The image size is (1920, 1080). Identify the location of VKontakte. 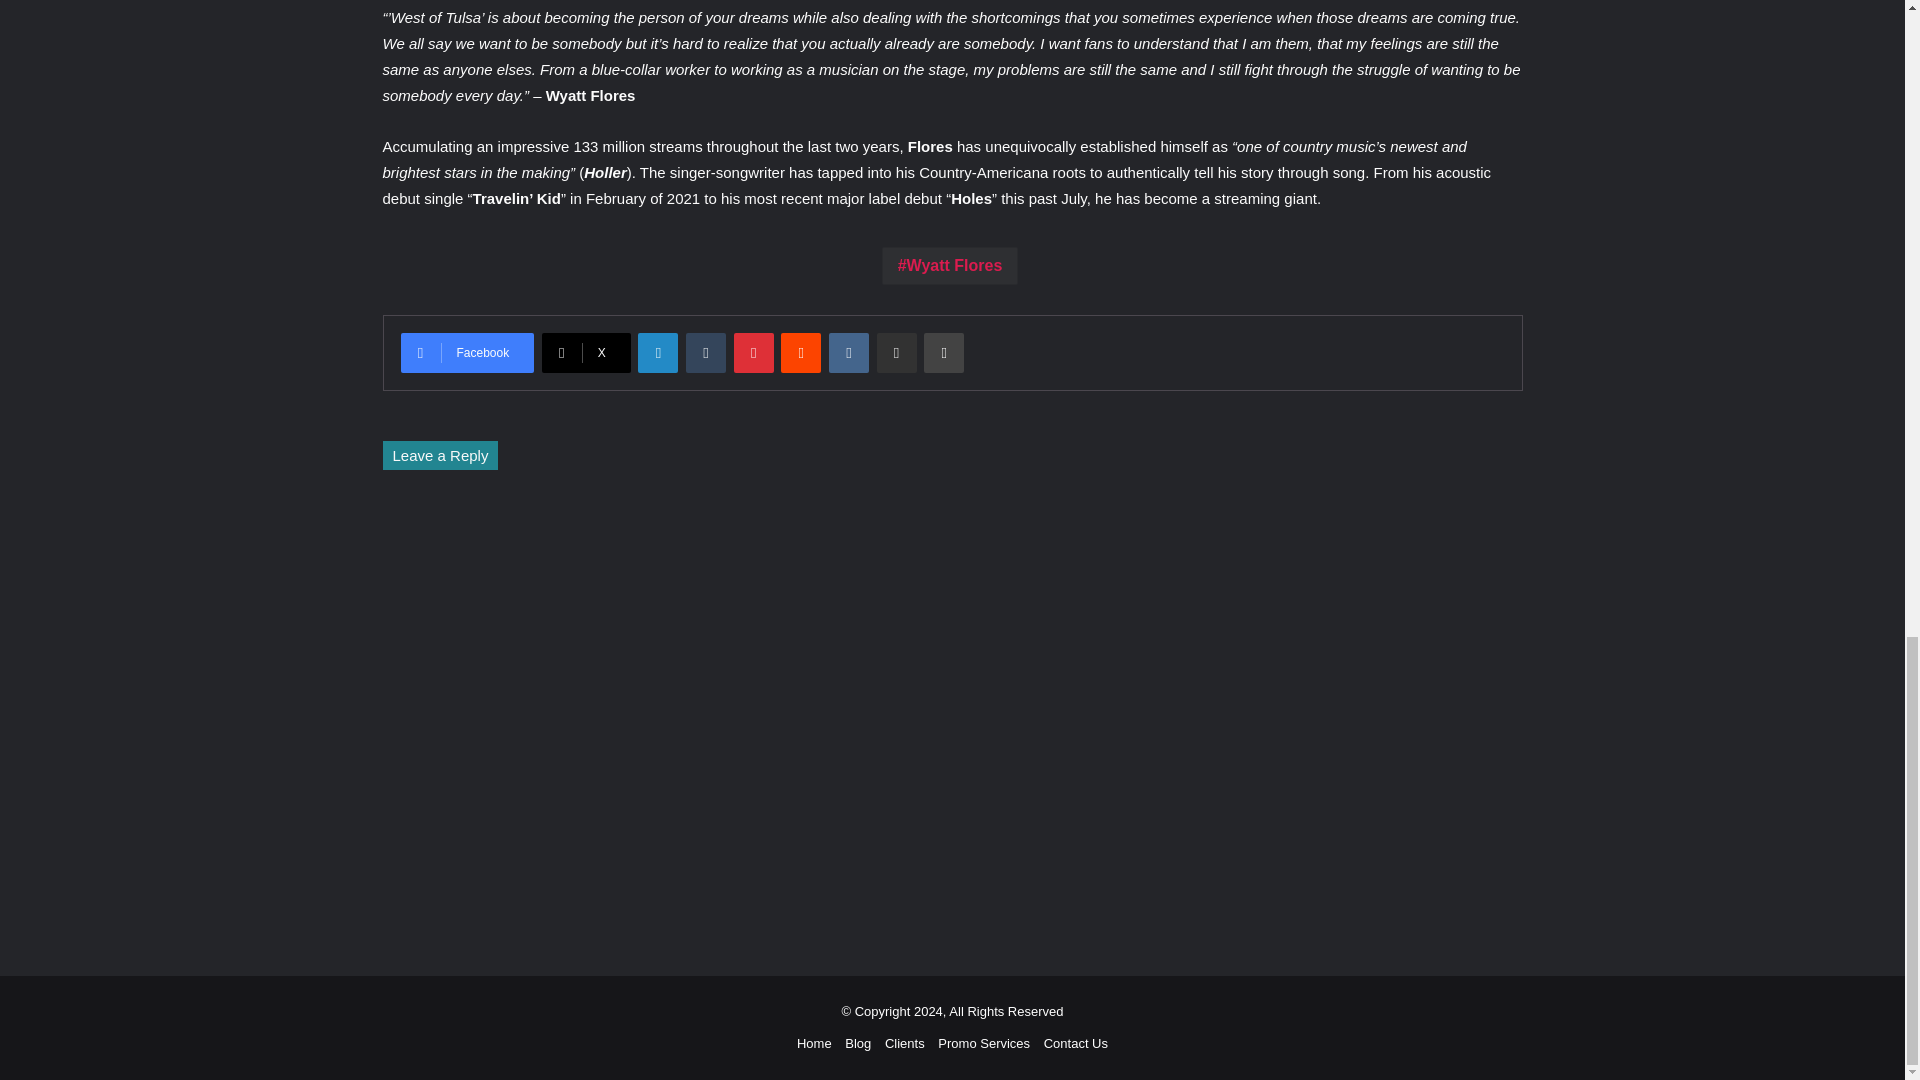
(849, 352).